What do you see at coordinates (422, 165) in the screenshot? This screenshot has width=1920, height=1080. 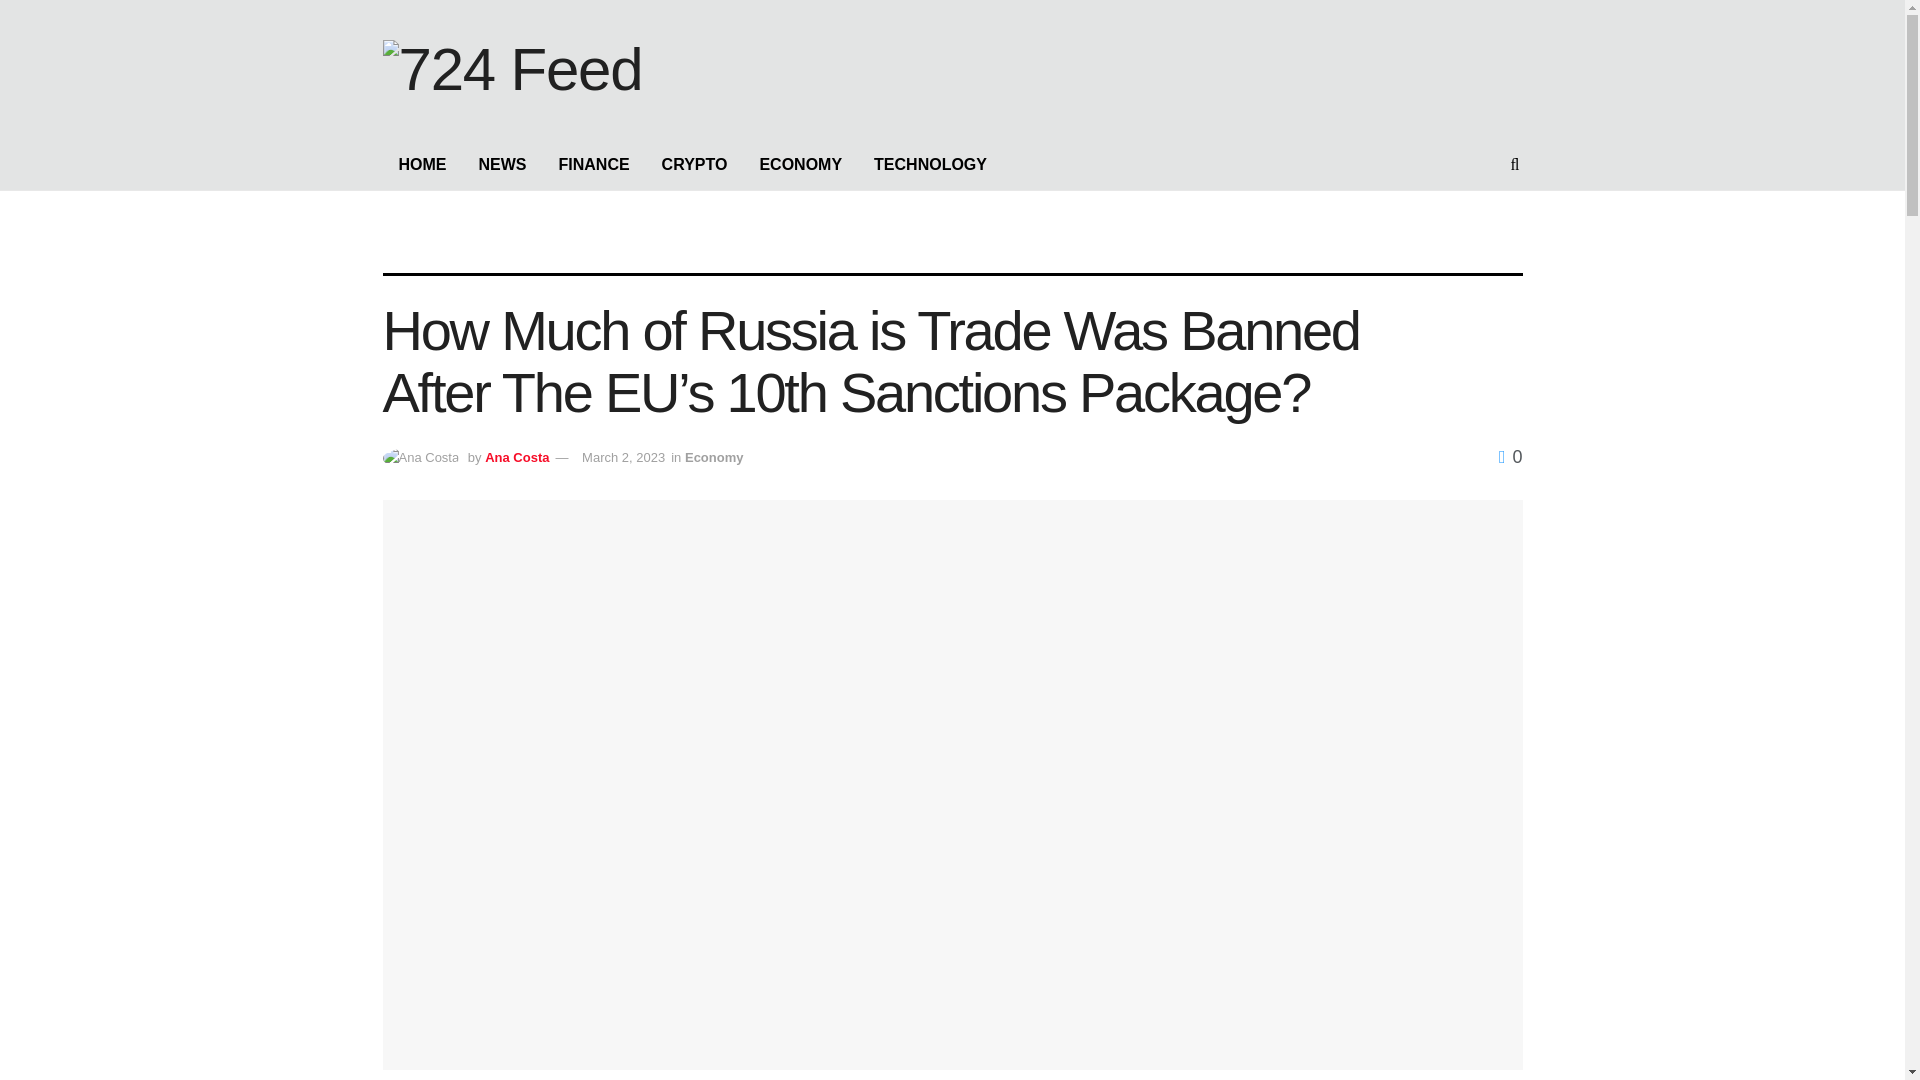 I see `HOME` at bounding box center [422, 165].